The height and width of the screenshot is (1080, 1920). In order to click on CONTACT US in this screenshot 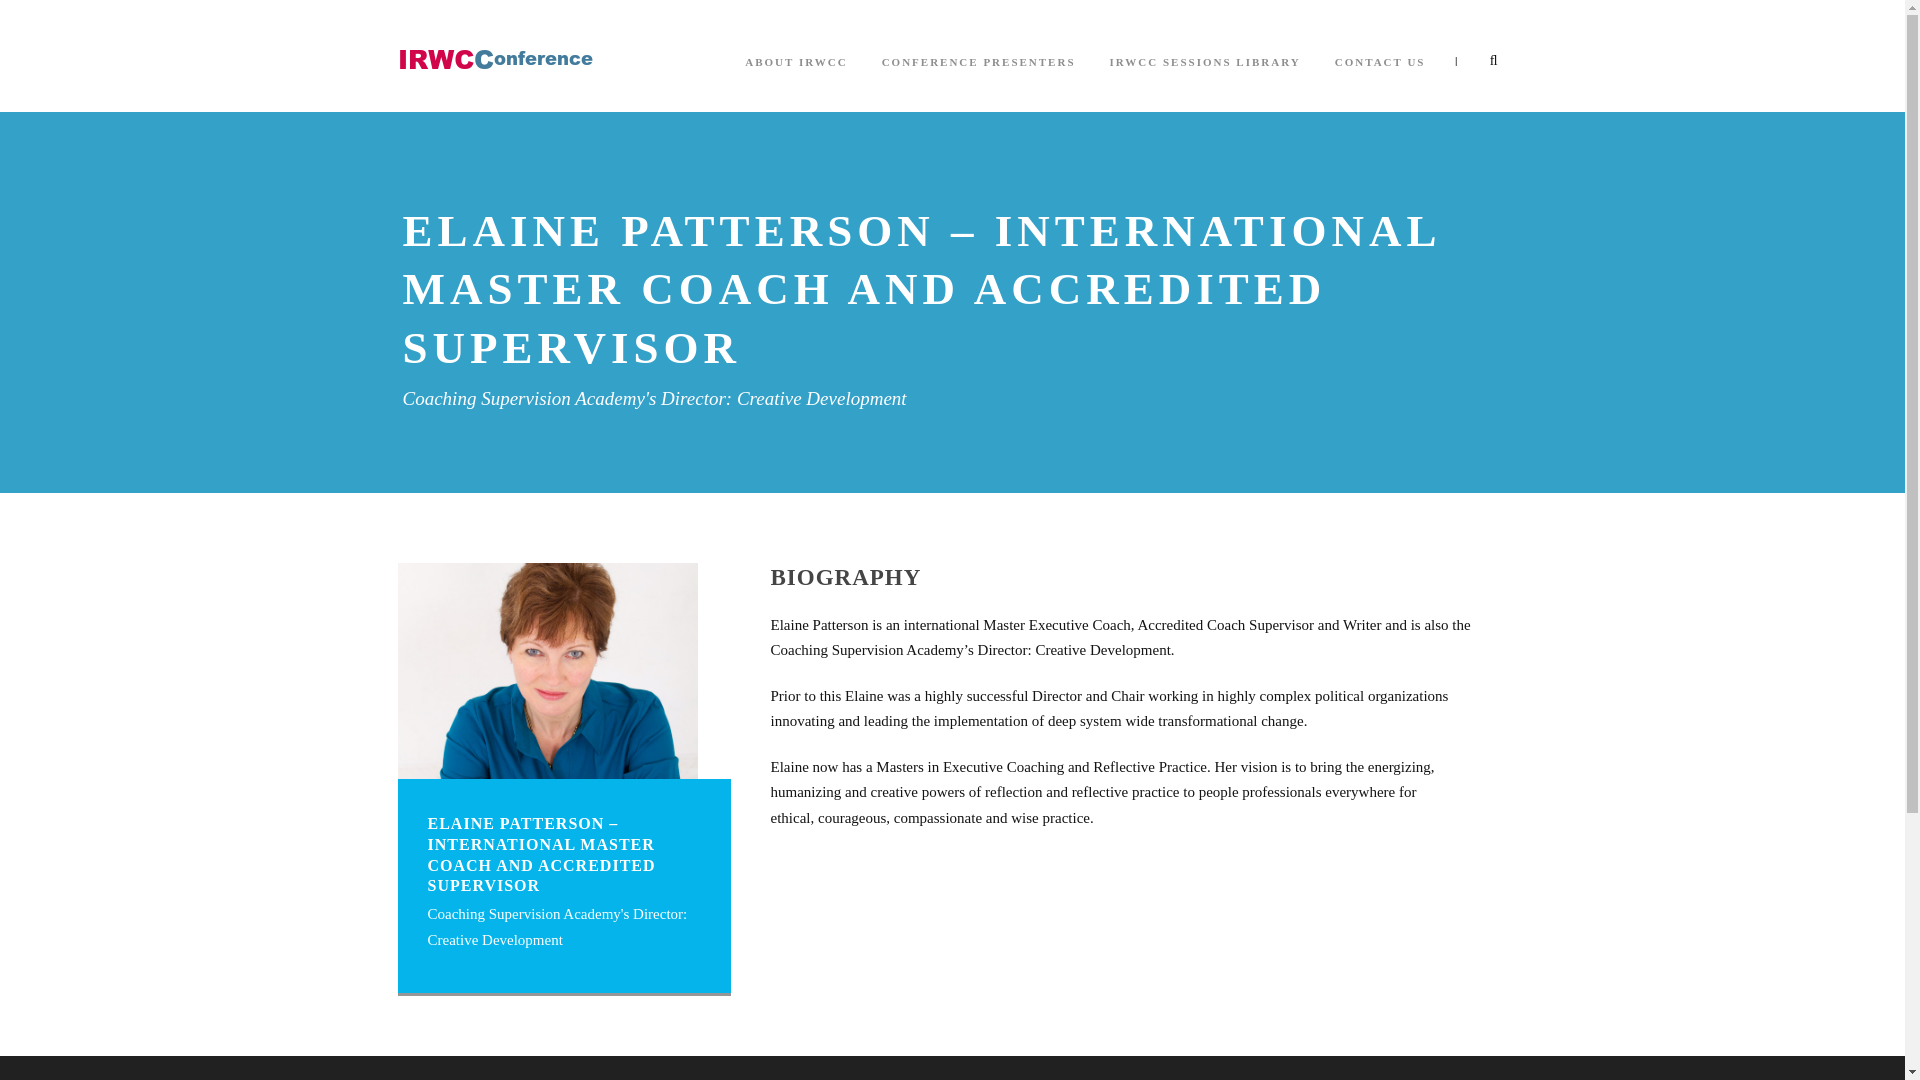, I will do `click(1380, 81)`.